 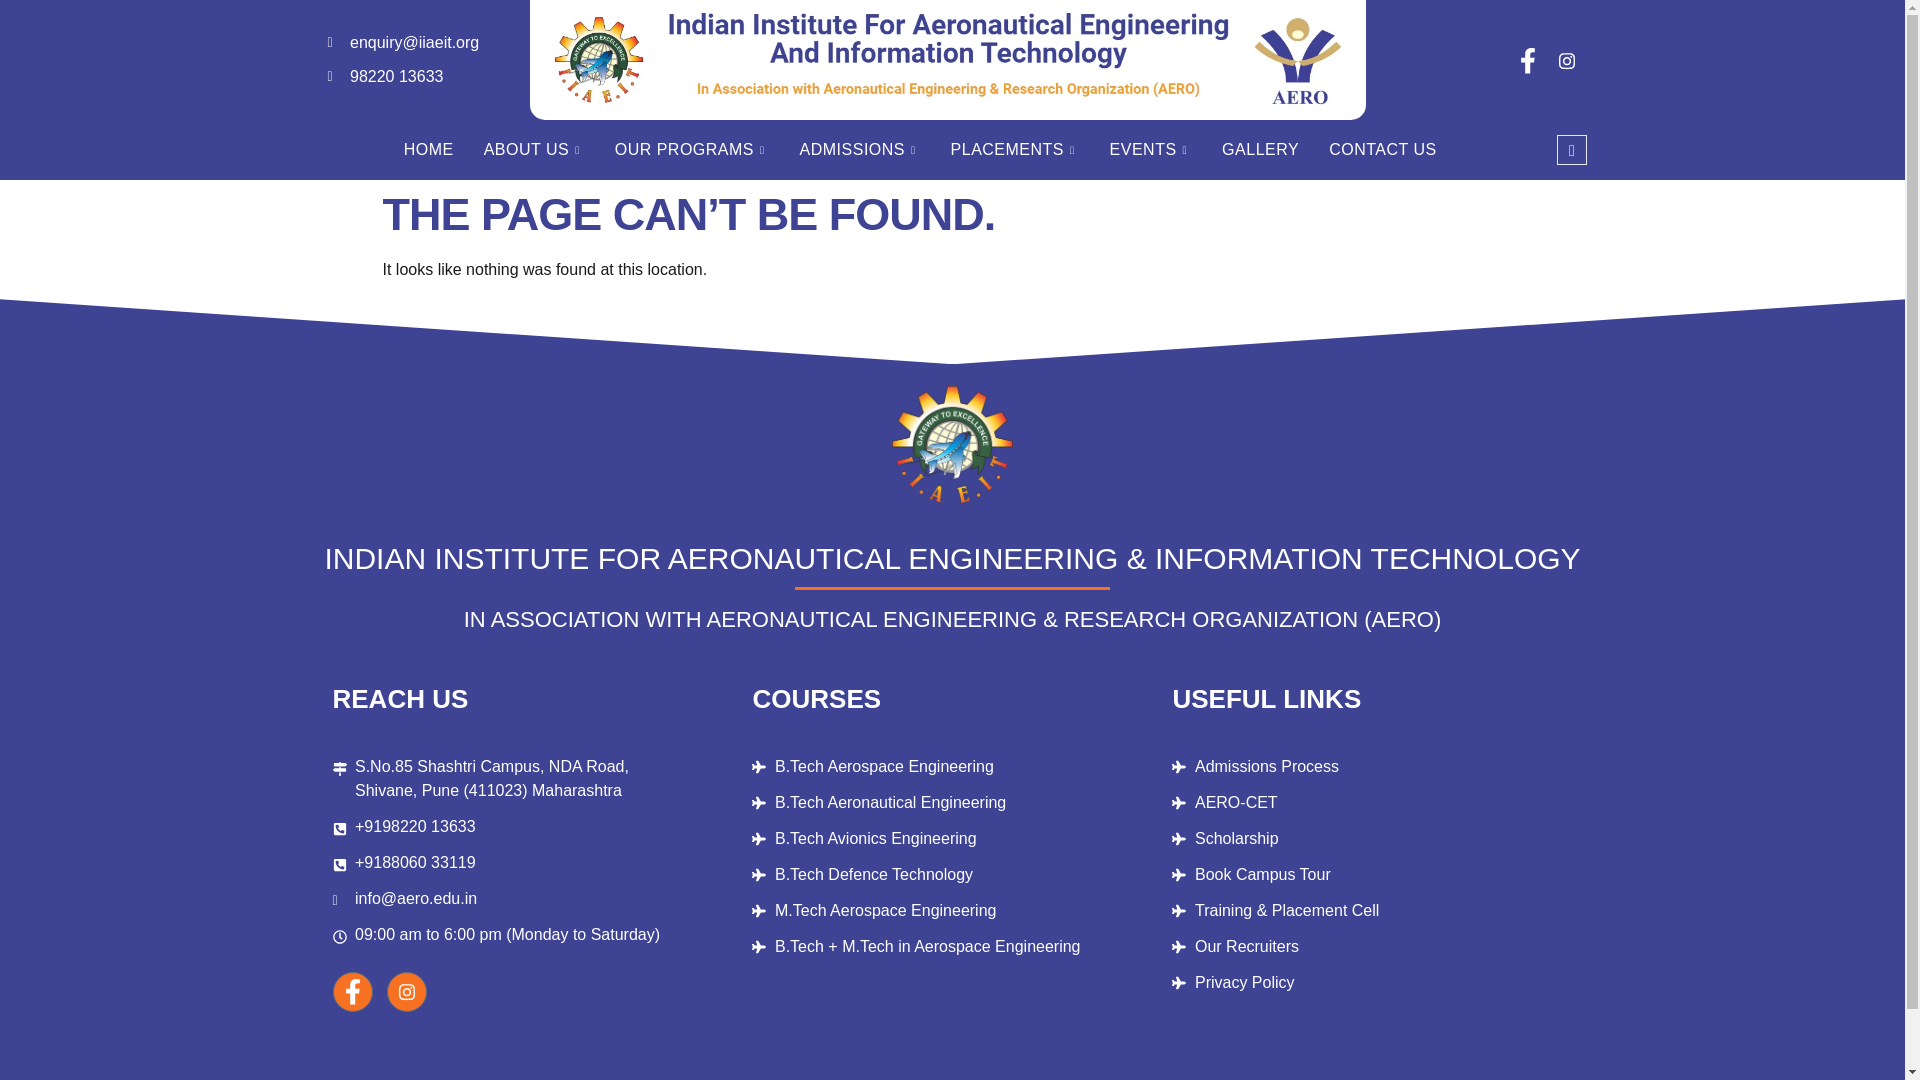 What do you see at coordinates (1260, 149) in the screenshot?
I see `GALLERY` at bounding box center [1260, 149].